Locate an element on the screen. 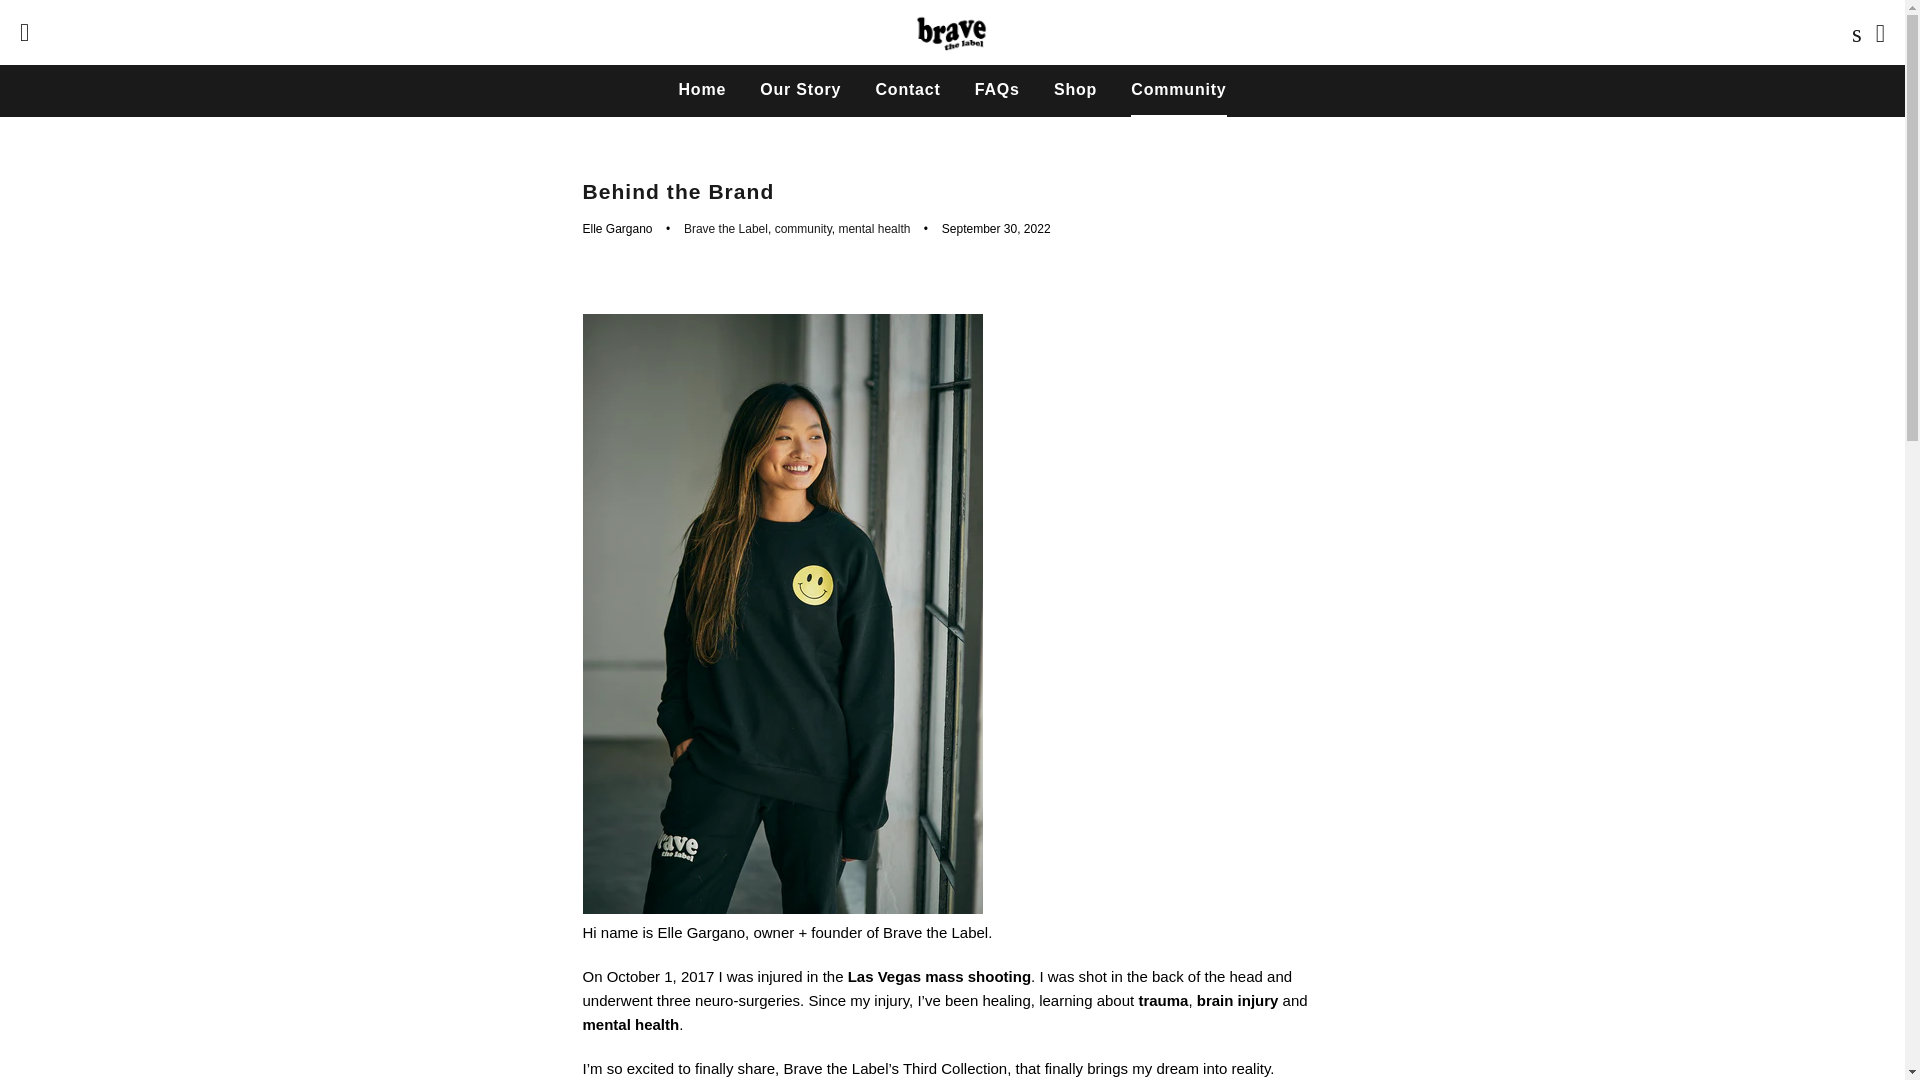 This screenshot has width=1920, height=1080. Shop is located at coordinates (1074, 89).